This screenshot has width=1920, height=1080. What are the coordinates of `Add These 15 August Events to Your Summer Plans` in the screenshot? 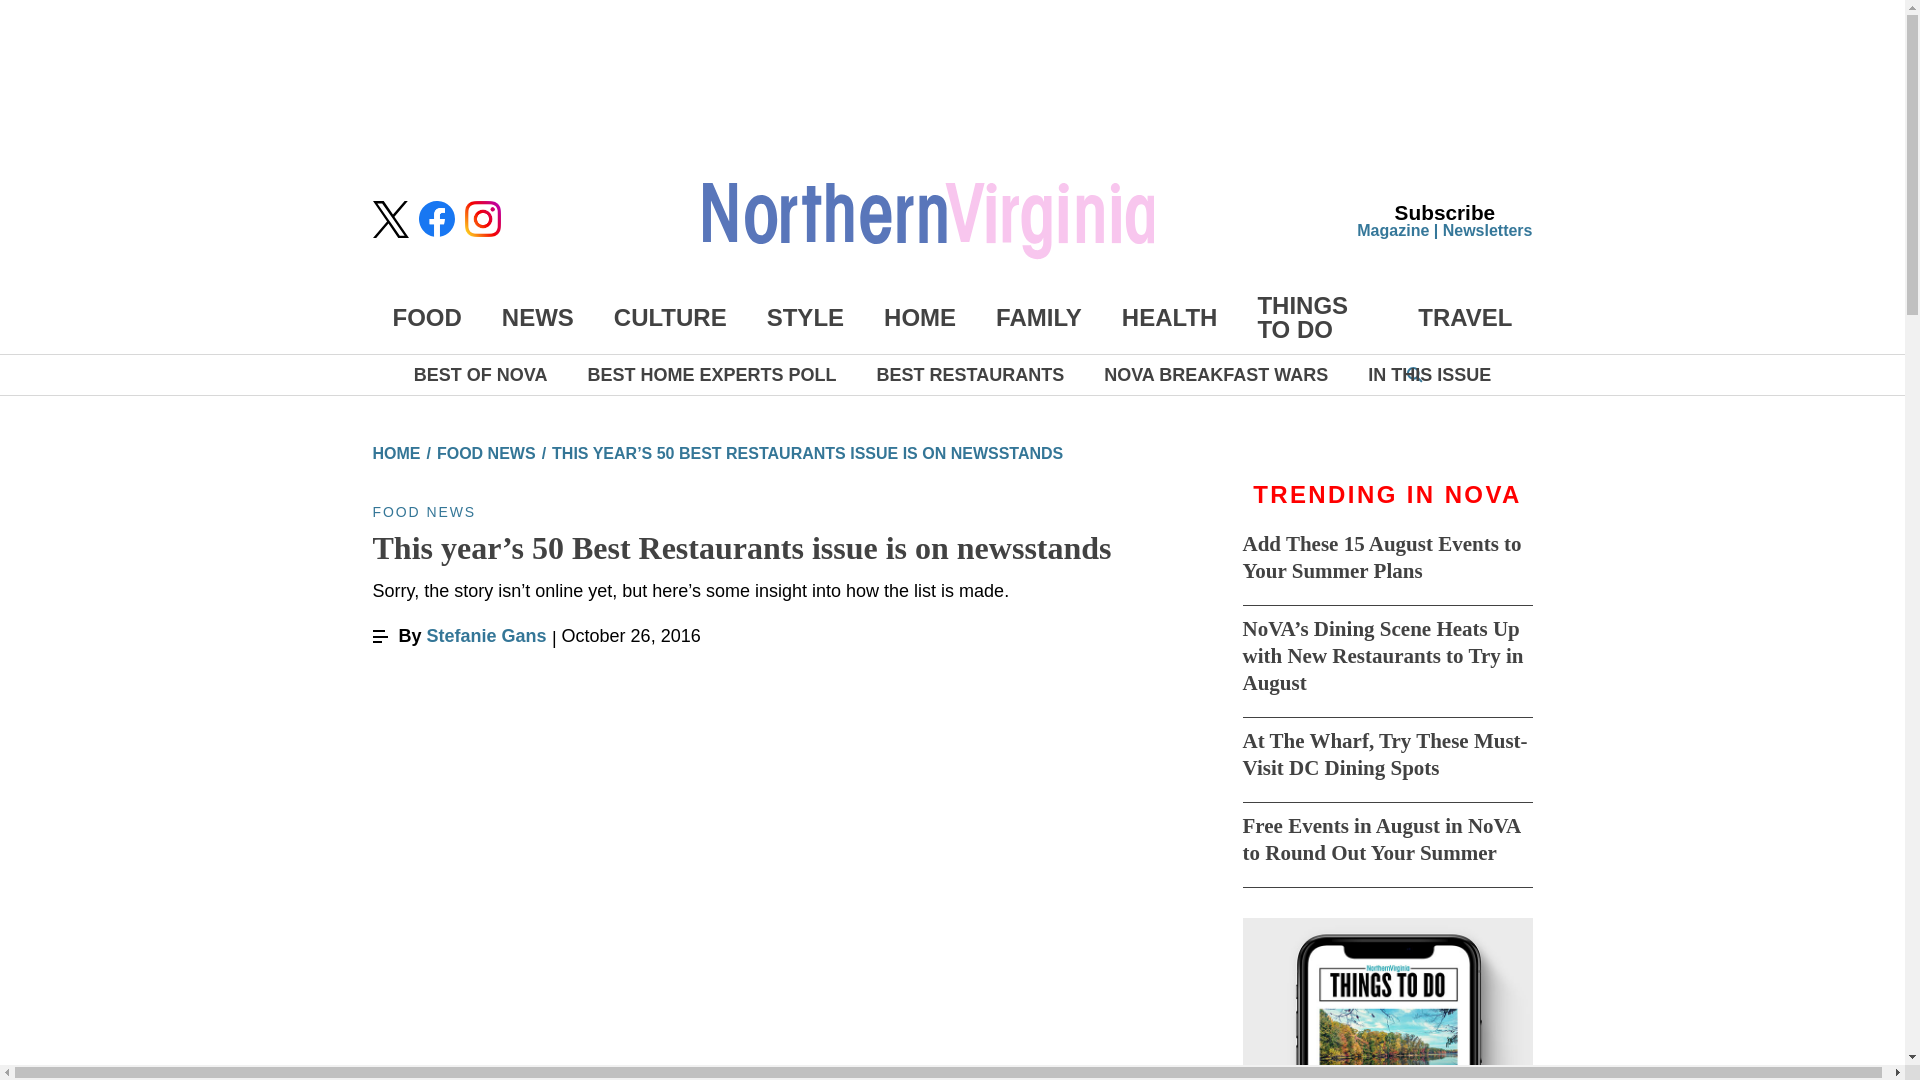 It's located at (1381, 558).